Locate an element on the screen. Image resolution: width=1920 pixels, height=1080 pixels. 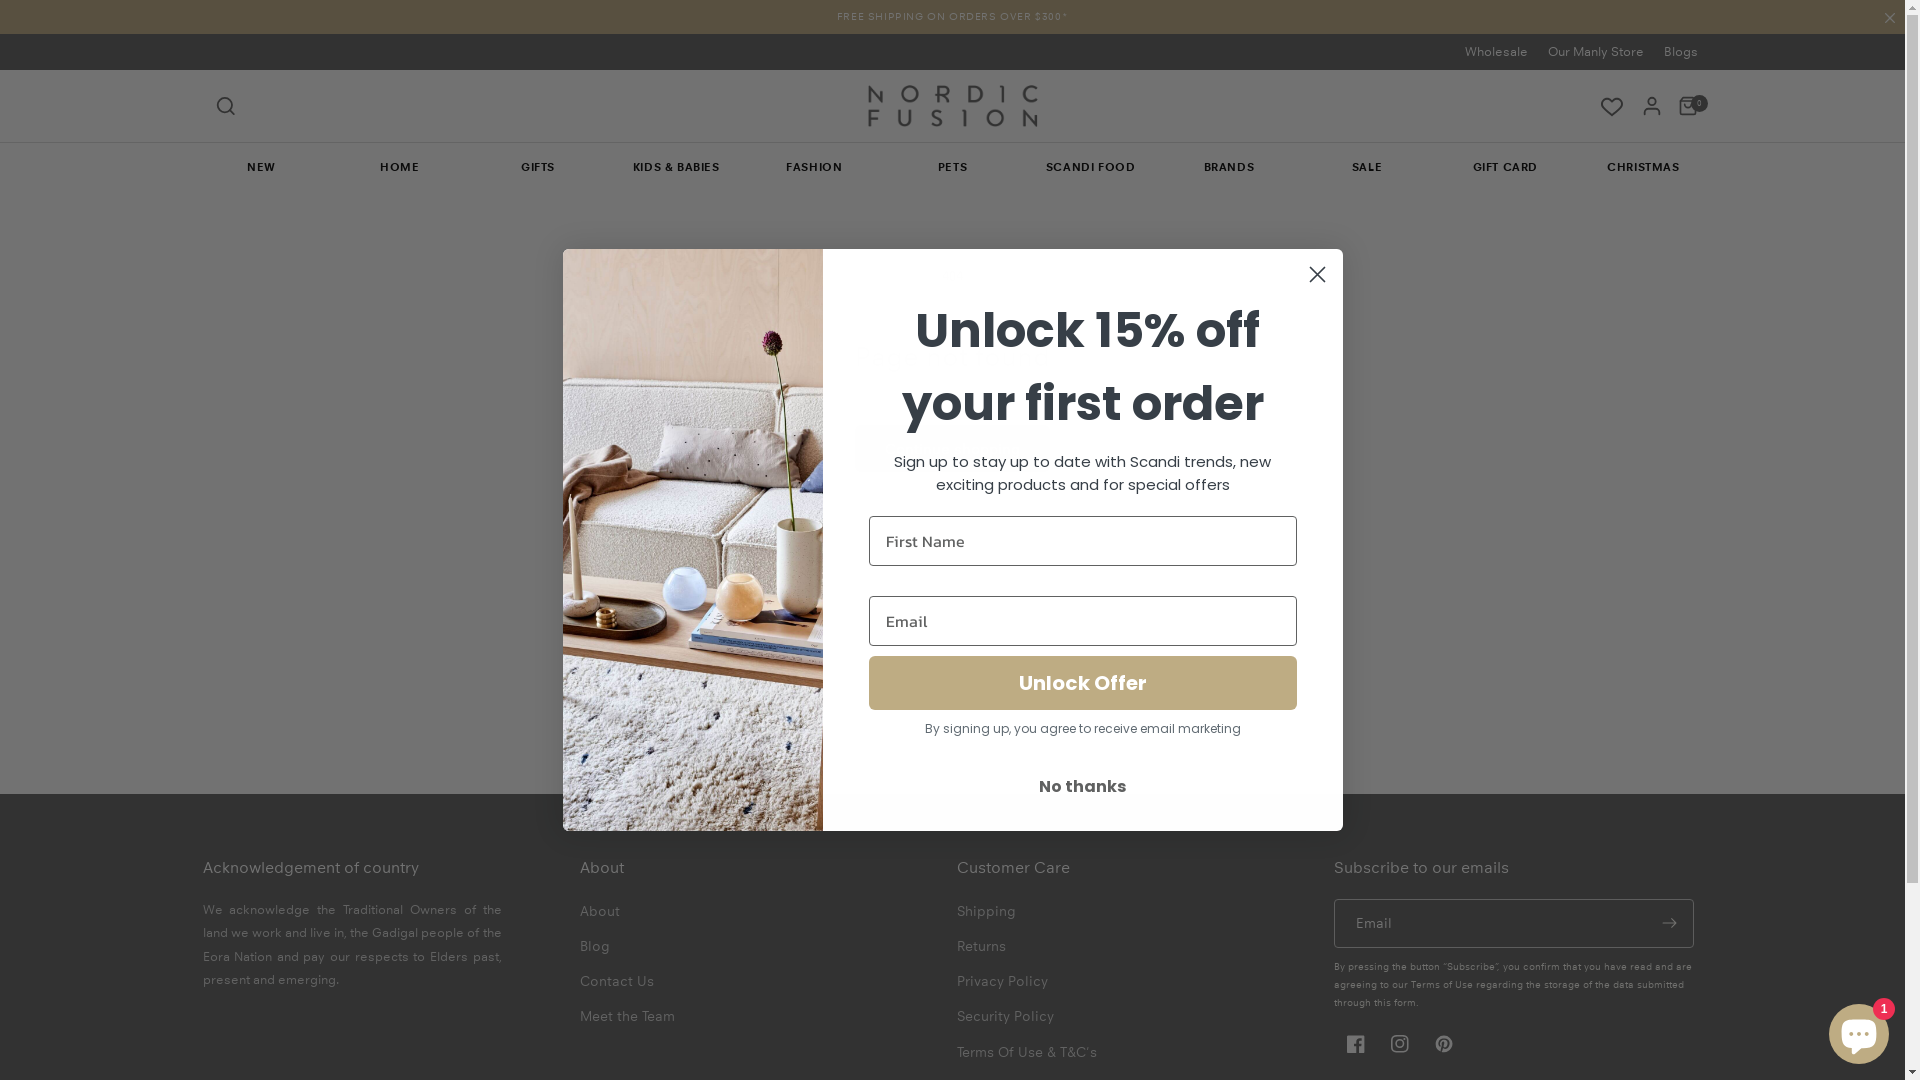
NEW is located at coordinates (261, 168).